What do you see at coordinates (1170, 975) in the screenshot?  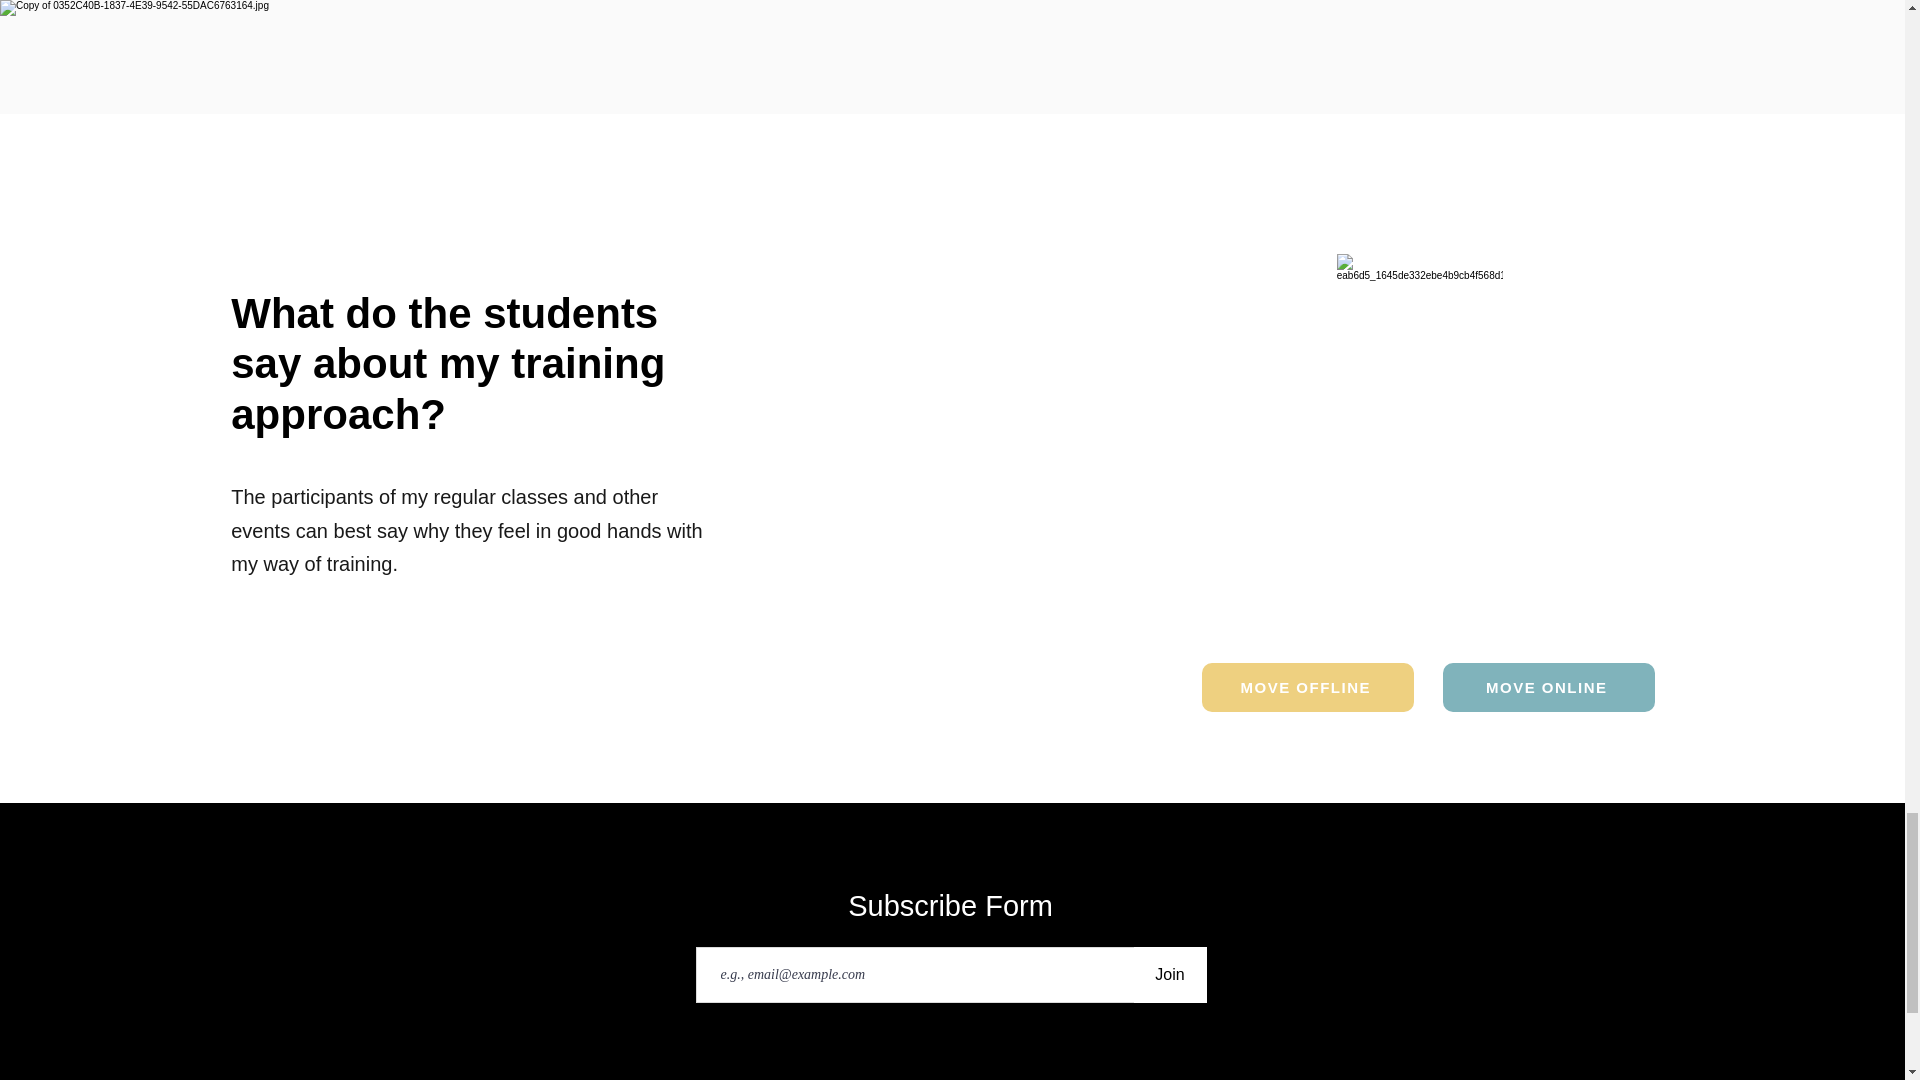 I see `Join` at bounding box center [1170, 975].